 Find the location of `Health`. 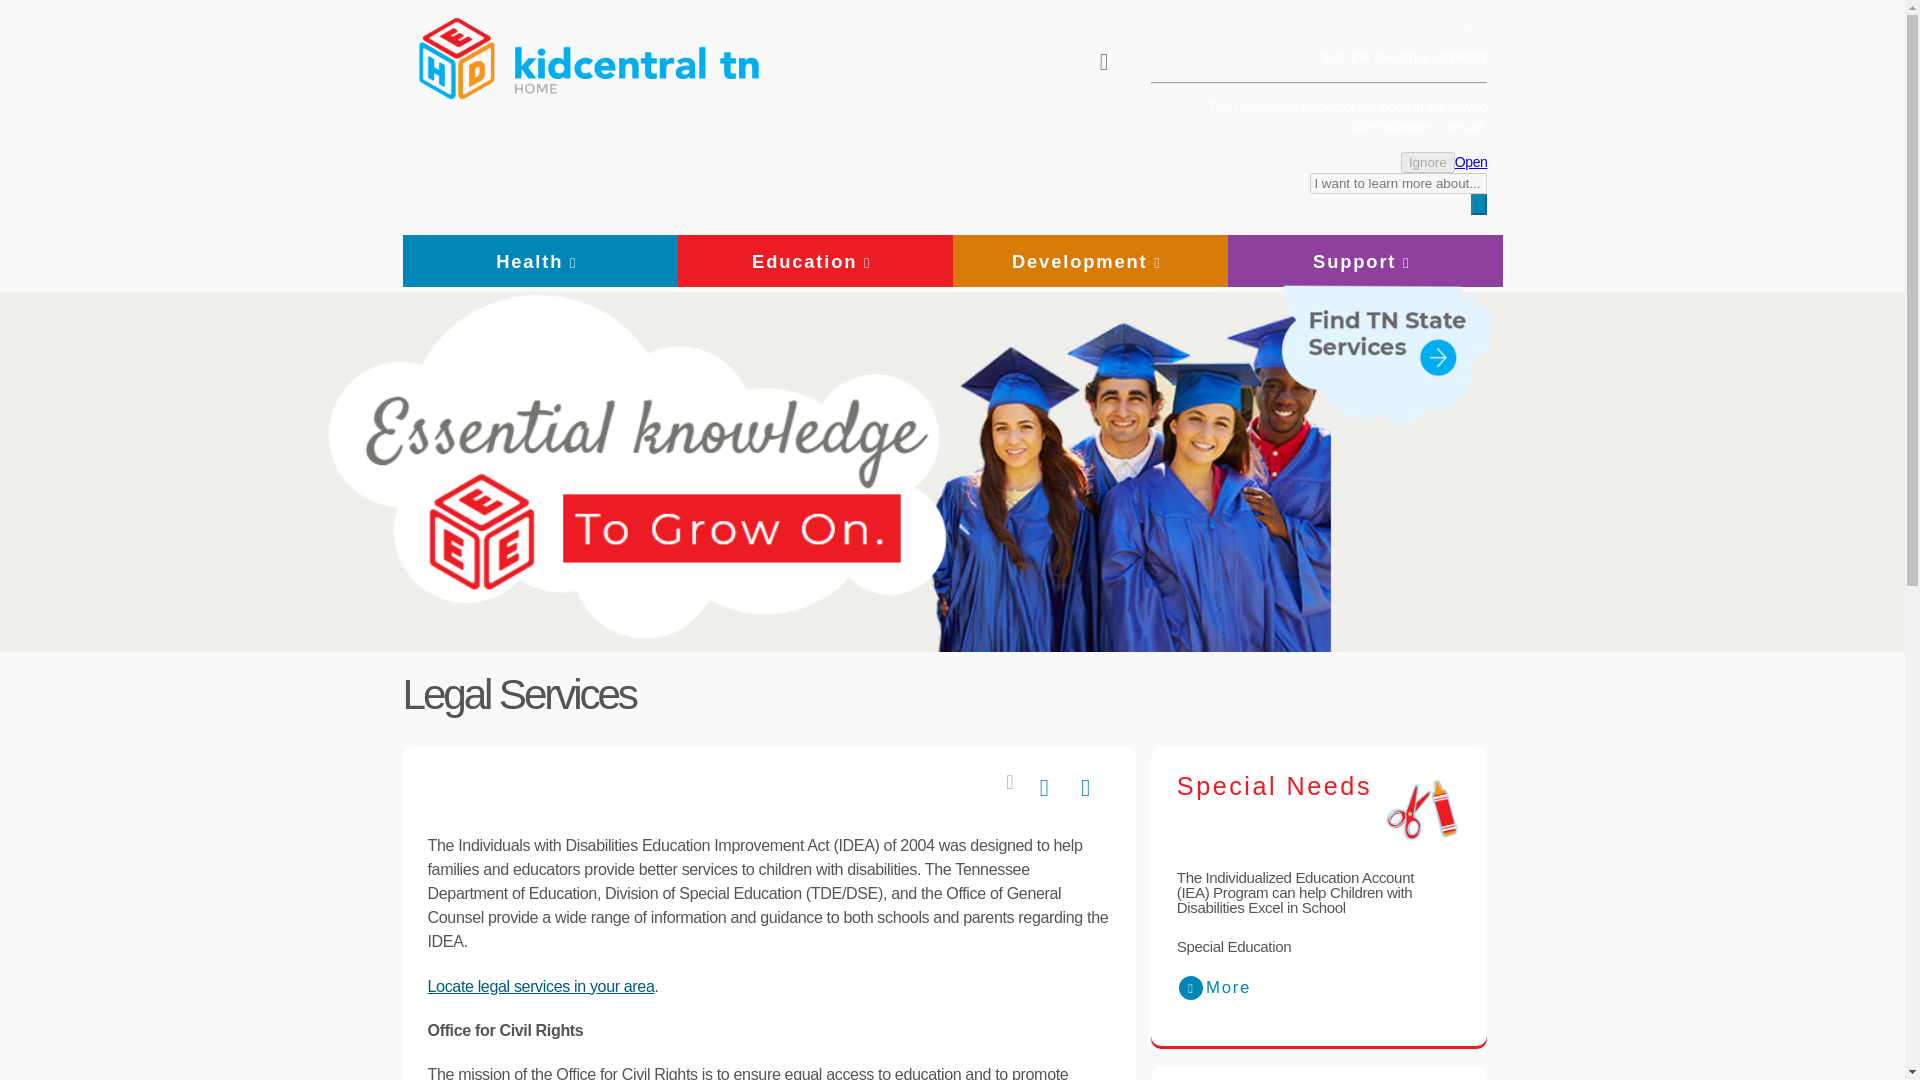

Health is located at coordinates (539, 261).